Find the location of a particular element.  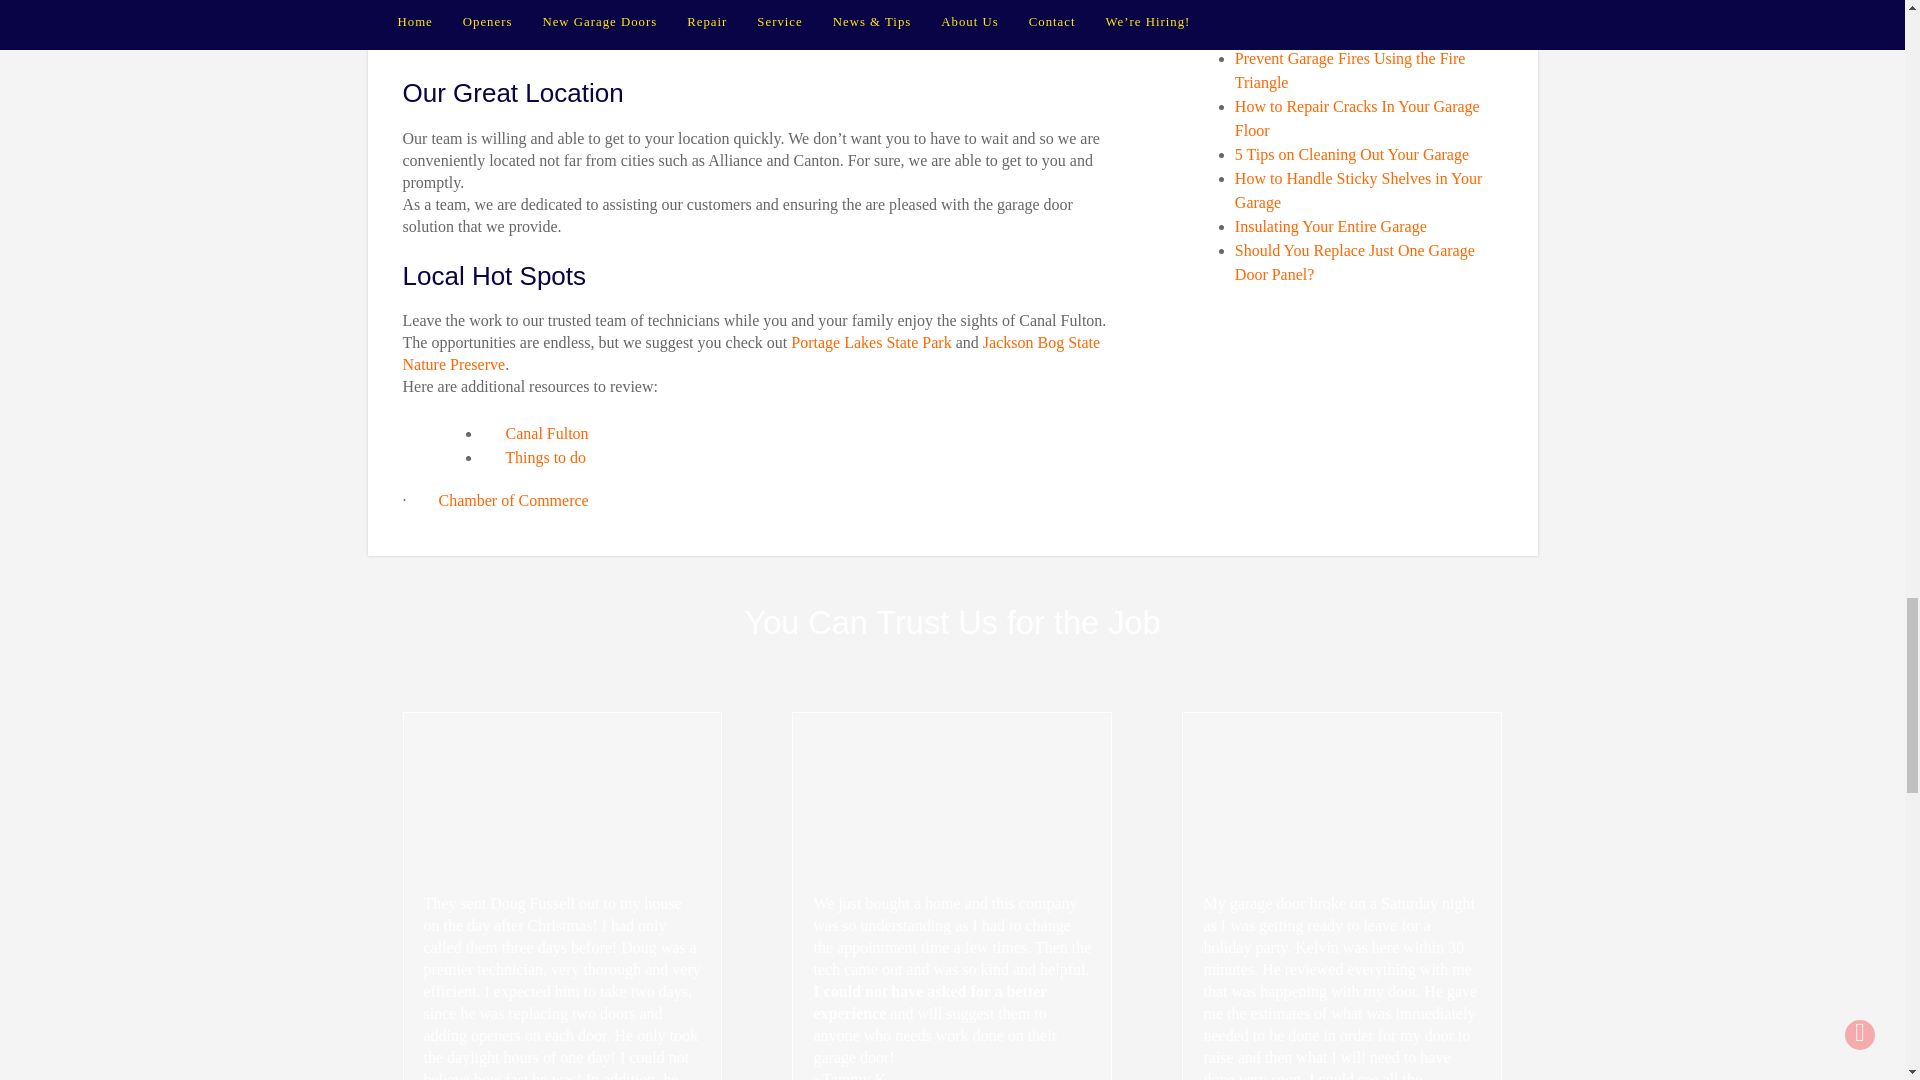

Should You Replace Just One Garage Door Panel? is located at coordinates (1354, 262).